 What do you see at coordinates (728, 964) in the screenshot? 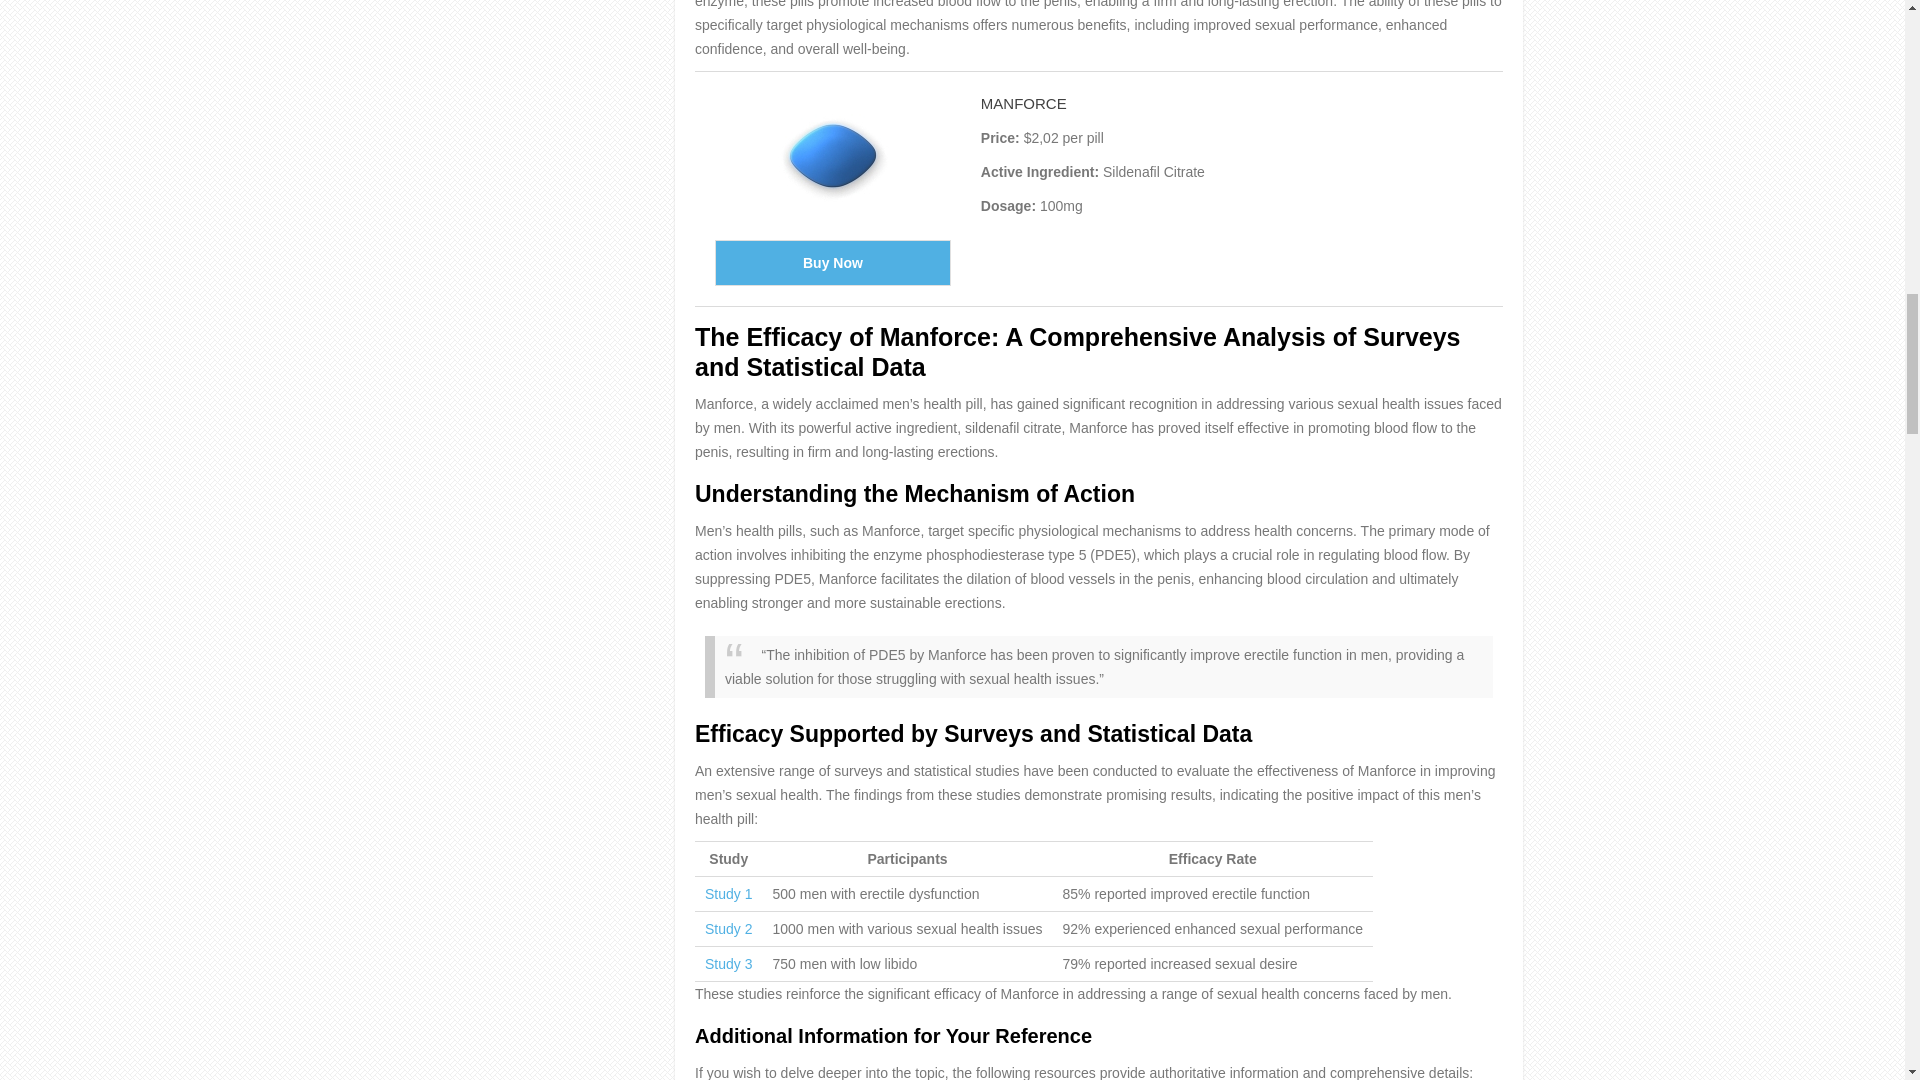
I see `Study 3` at bounding box center [728, 964].